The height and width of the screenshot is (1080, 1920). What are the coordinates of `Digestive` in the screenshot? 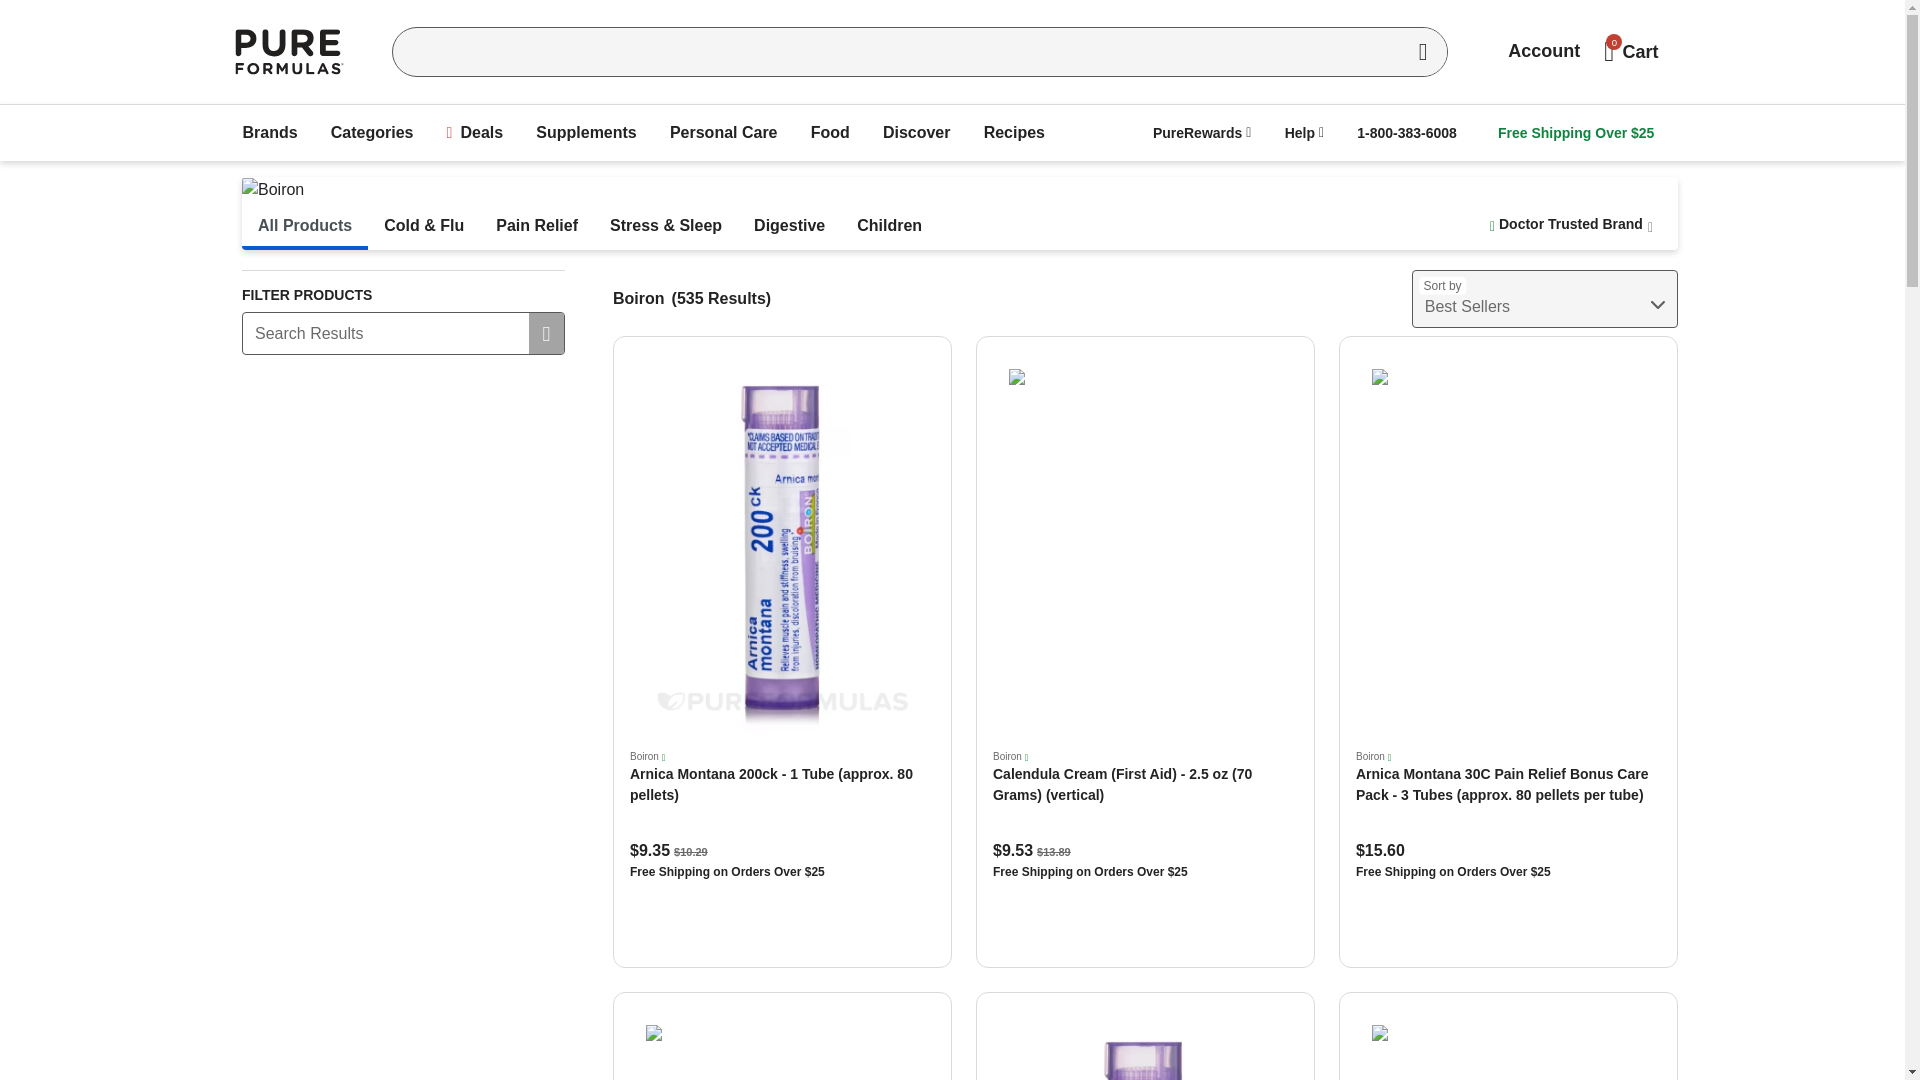 It's located at (788, 225).